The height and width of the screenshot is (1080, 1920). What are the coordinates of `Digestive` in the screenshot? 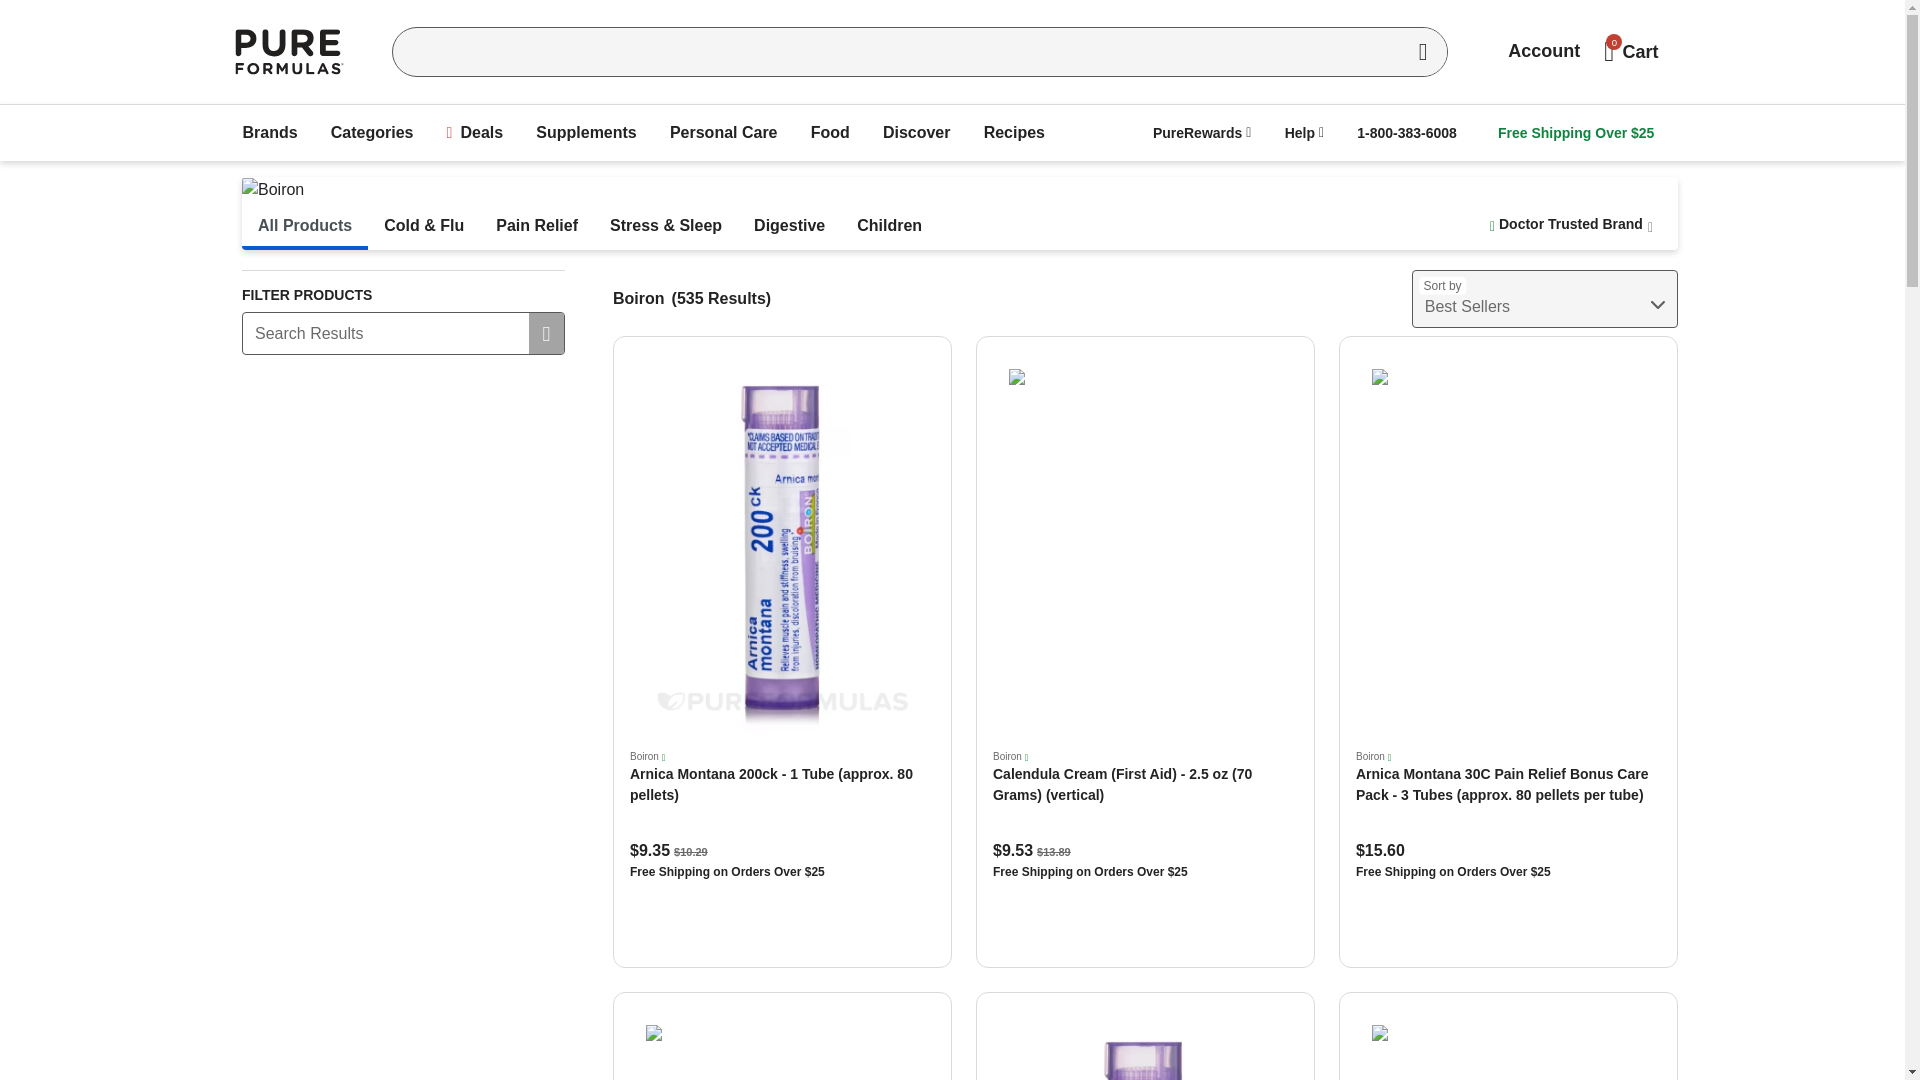 It's located at (788, 225).